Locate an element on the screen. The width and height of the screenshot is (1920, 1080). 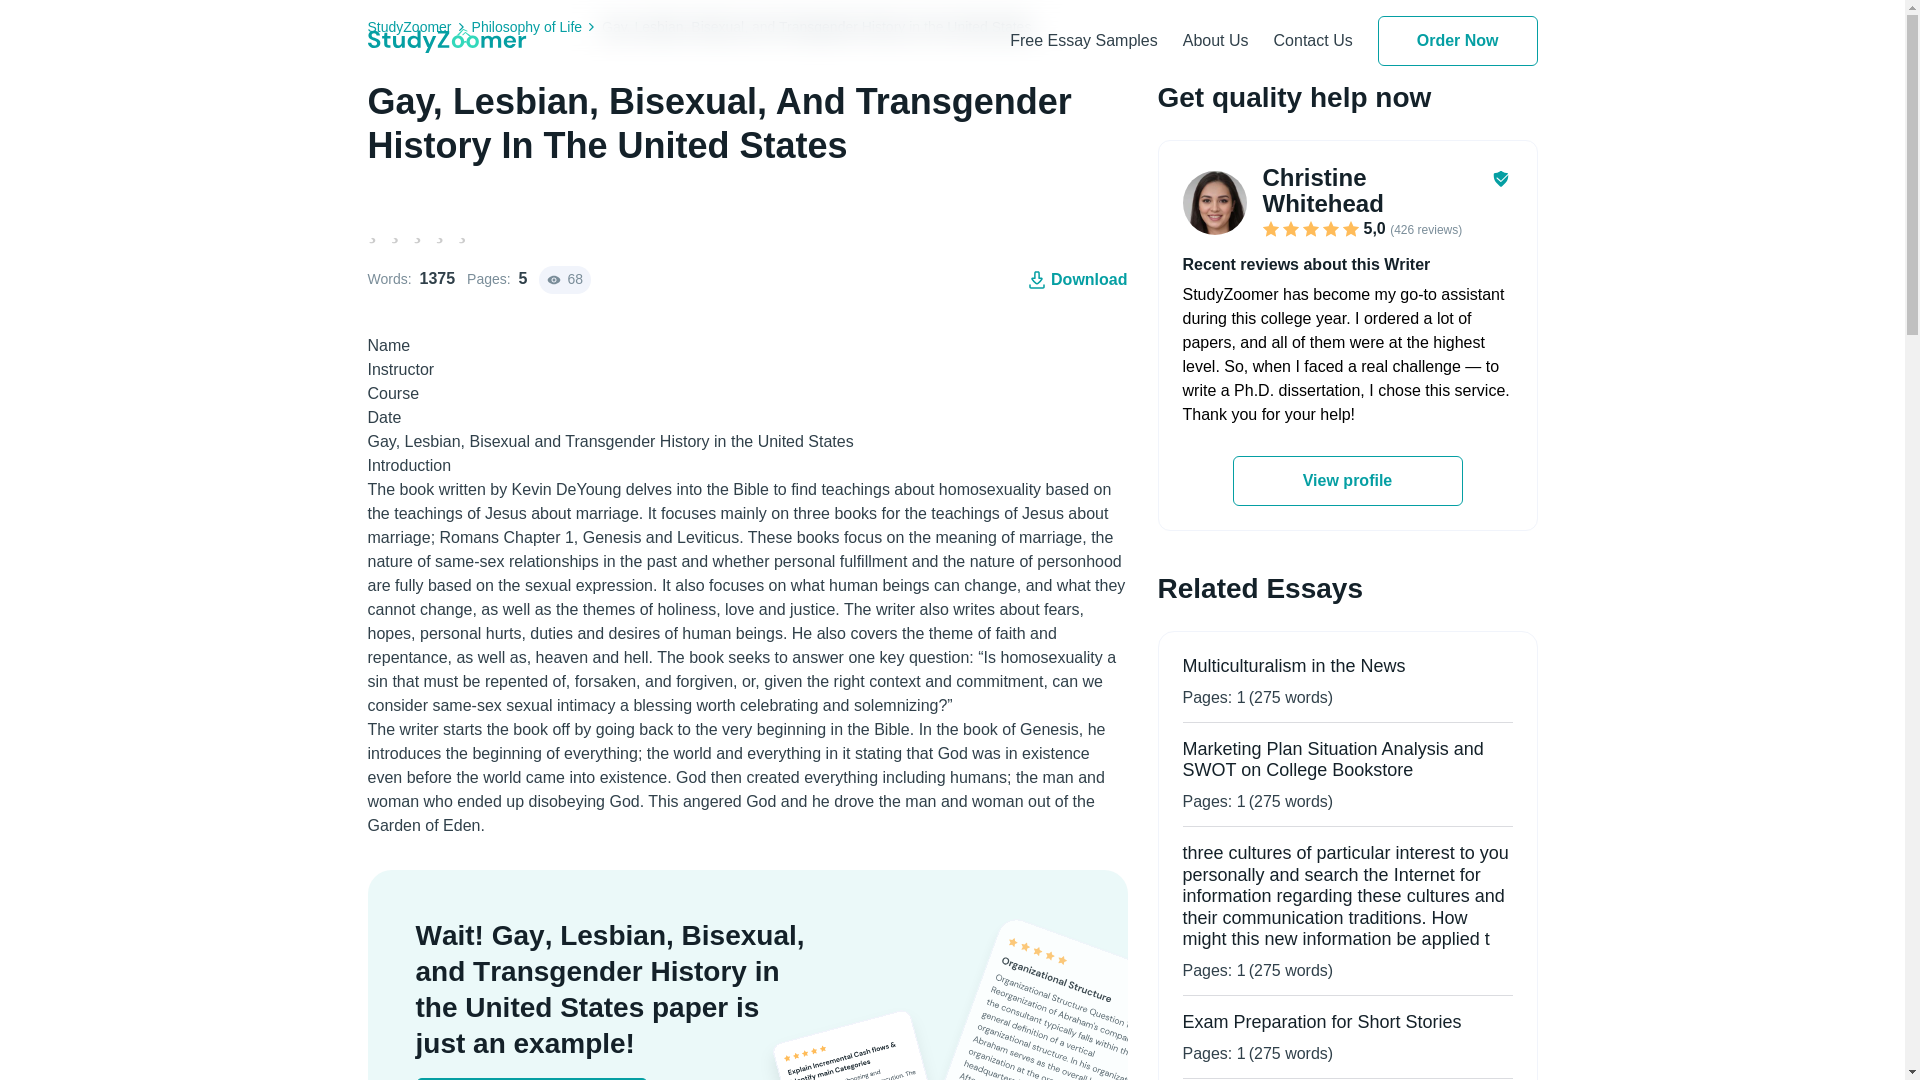
View profile is located at coordinates (1346, 480).